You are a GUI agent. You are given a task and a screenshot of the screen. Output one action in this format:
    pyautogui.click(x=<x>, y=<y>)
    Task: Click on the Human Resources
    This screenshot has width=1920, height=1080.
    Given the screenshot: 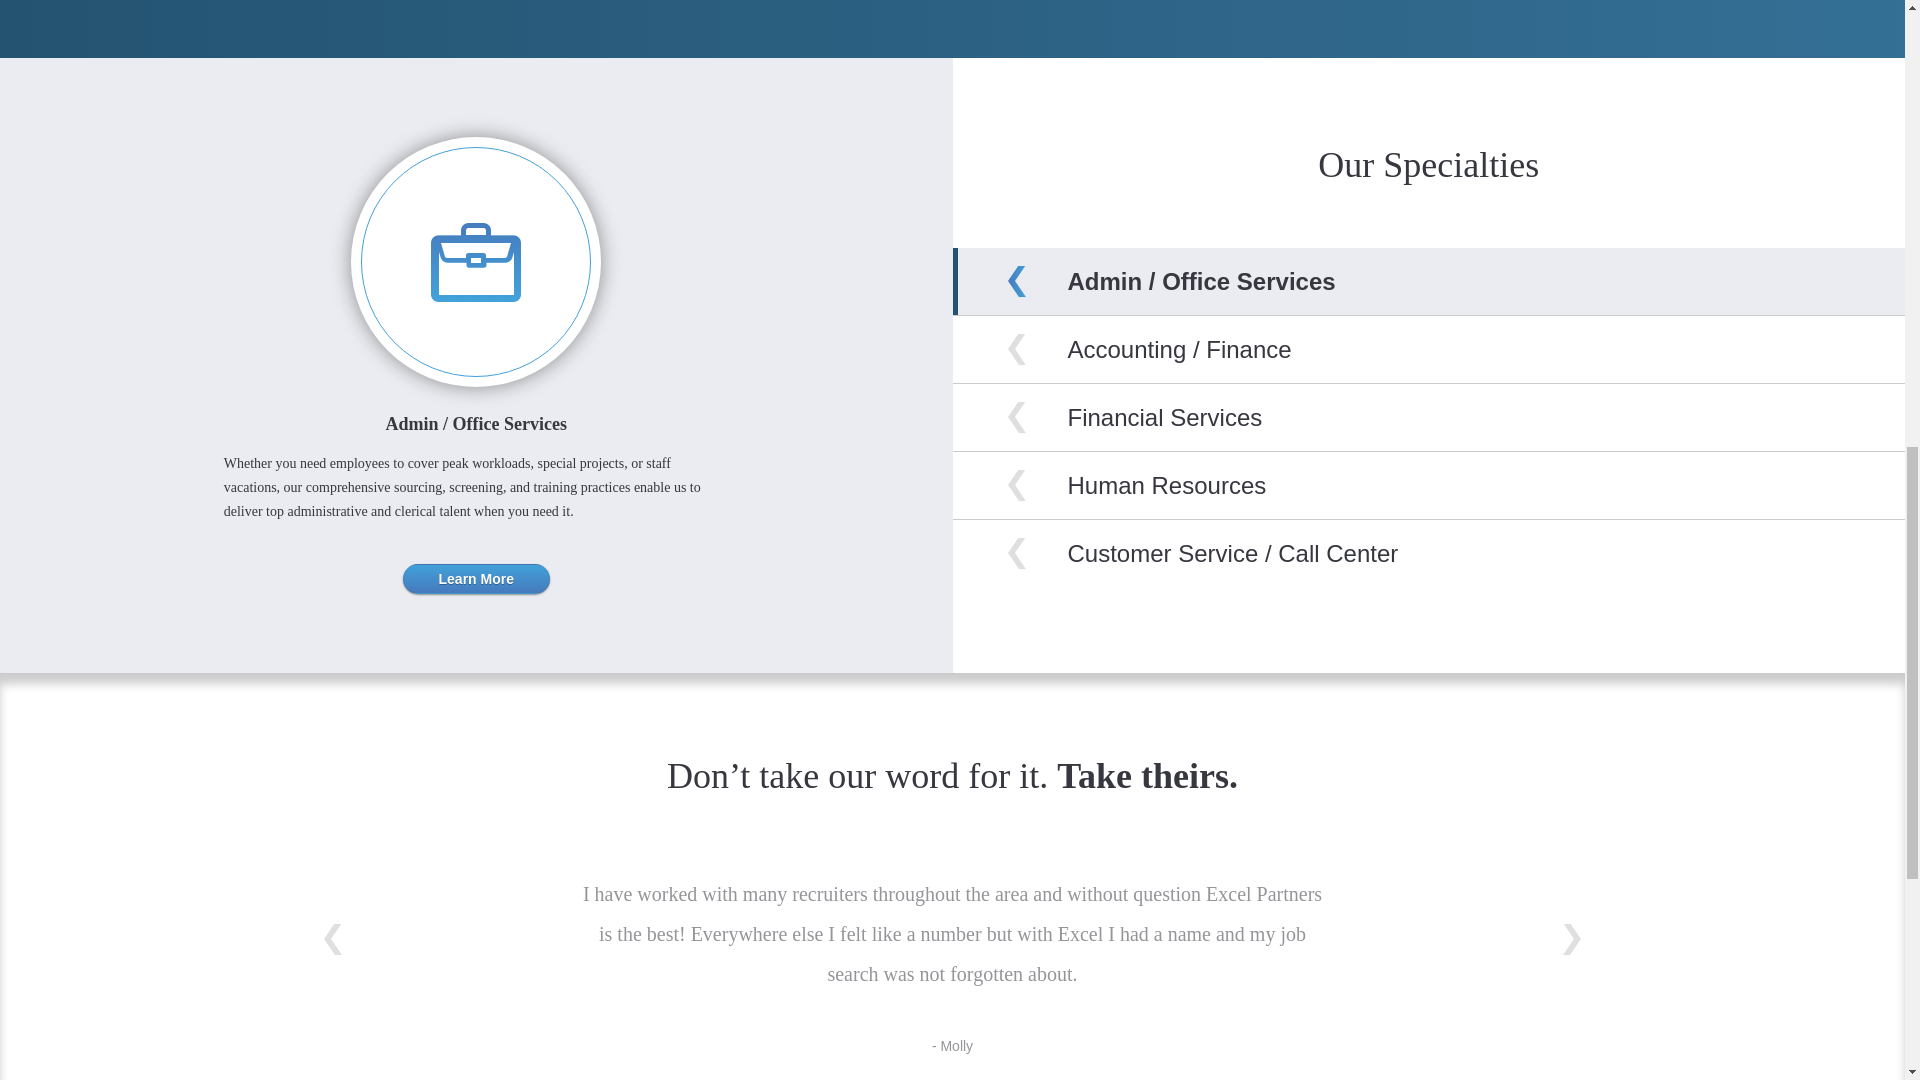 What is the action you would take?
    pyautogui.click(x=1167, y=484)
    